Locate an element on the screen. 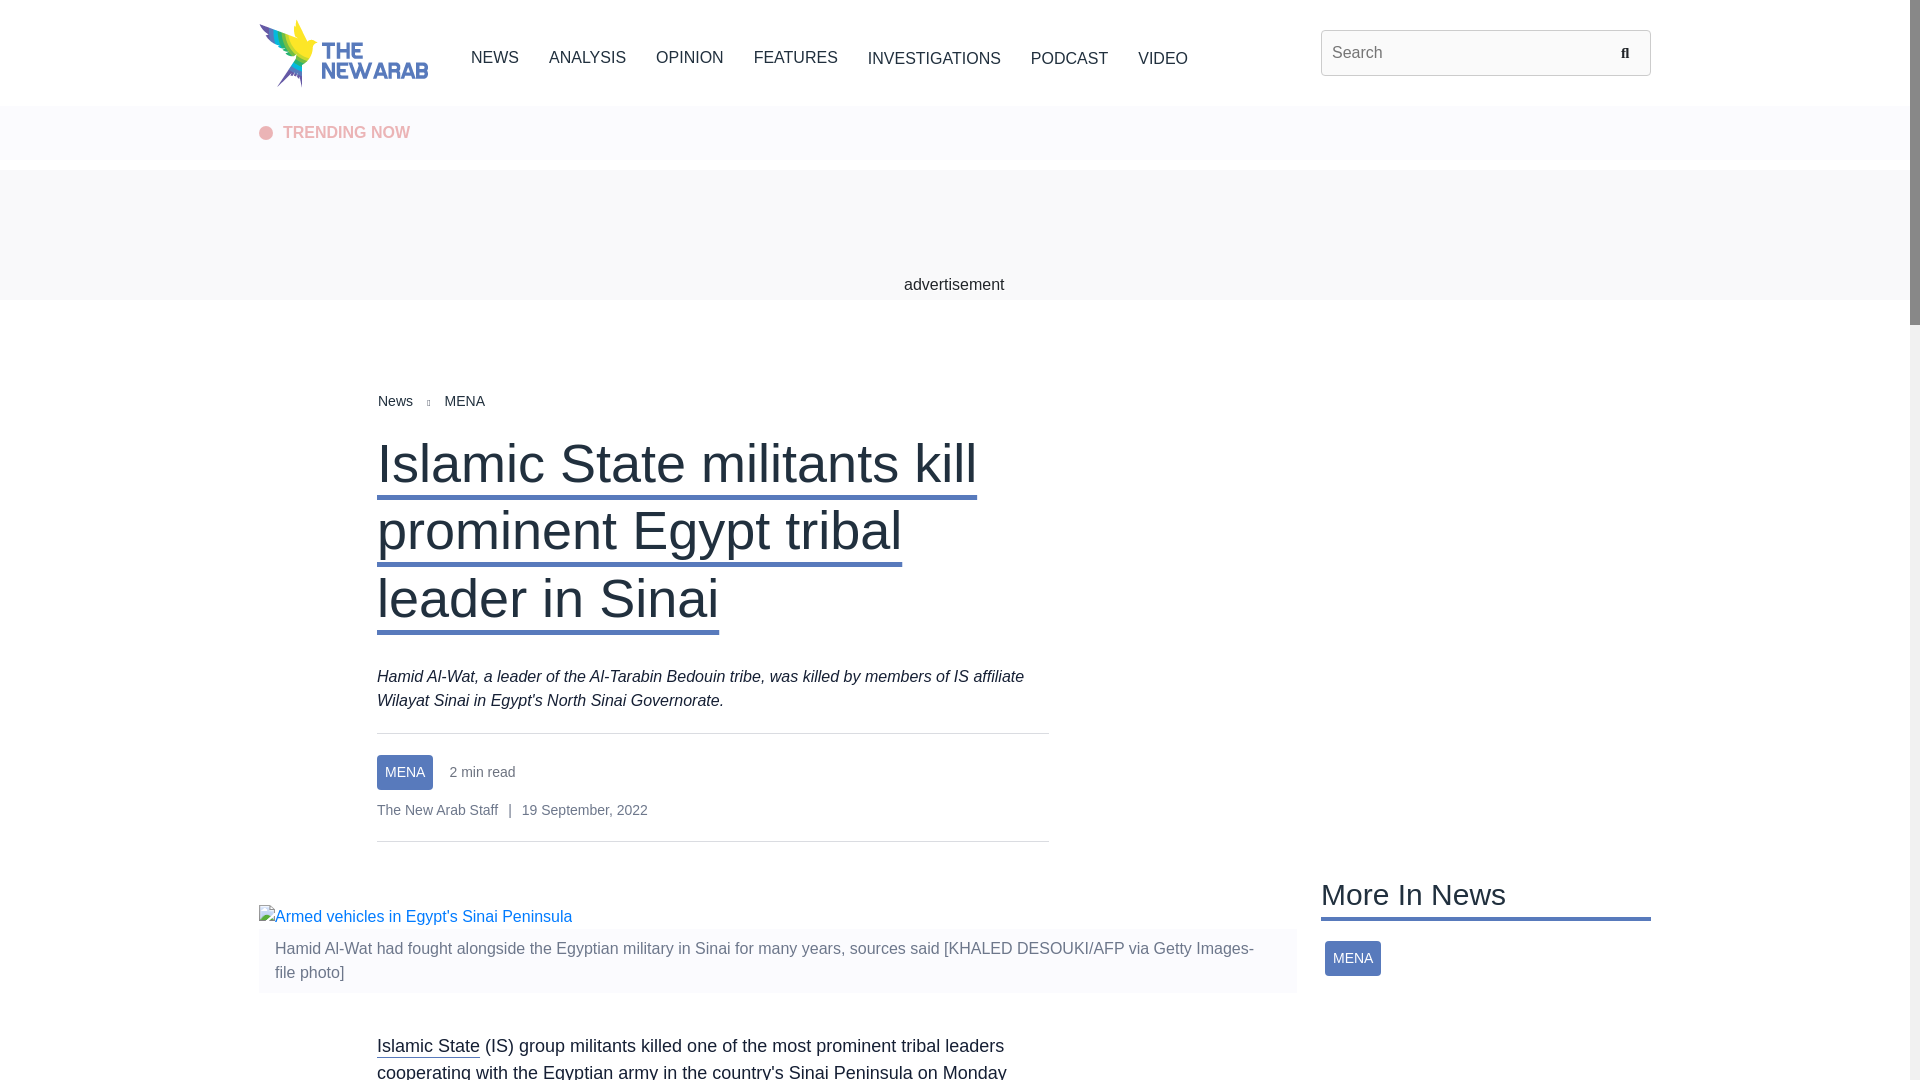 The width and height of the screenshot is (1920, 1080). OPINION is located at coordinates (690, 54).